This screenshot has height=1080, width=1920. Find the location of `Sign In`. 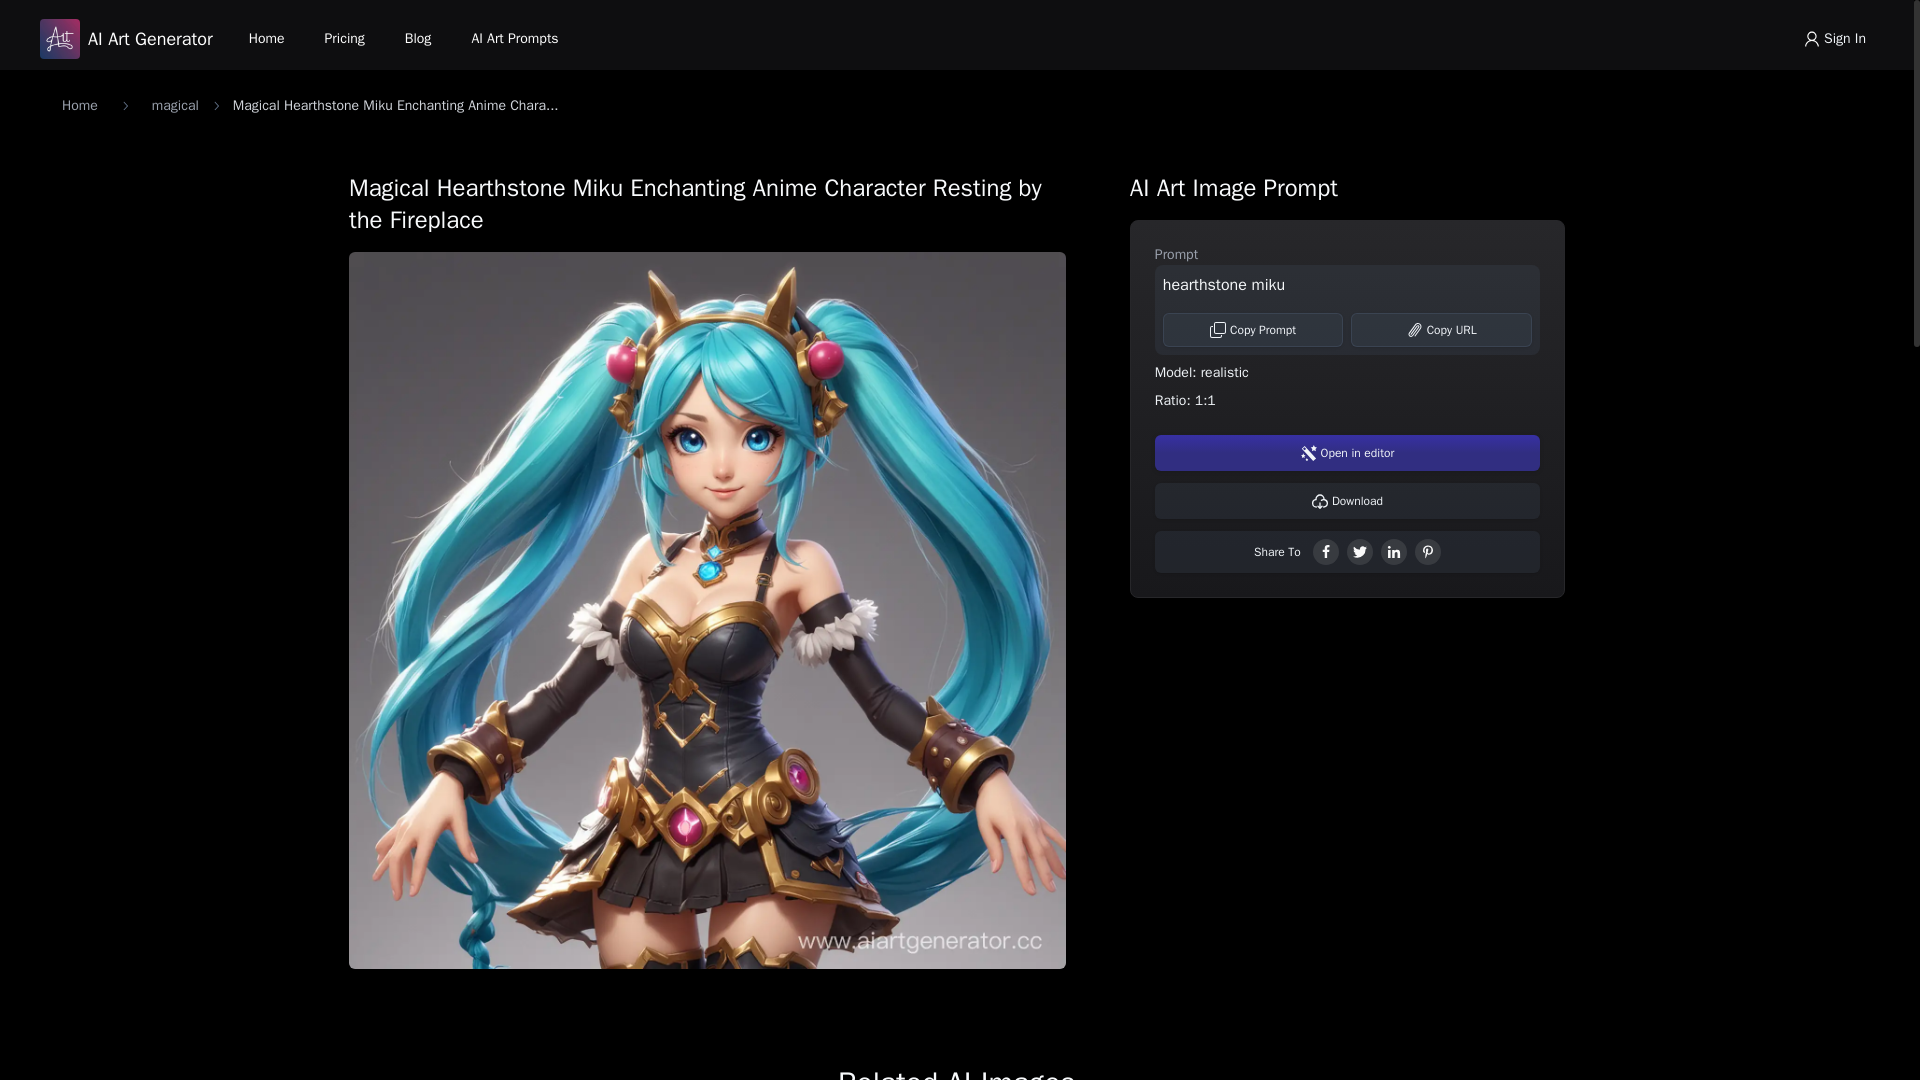

Sign In is located at coordinates (1834, 38).